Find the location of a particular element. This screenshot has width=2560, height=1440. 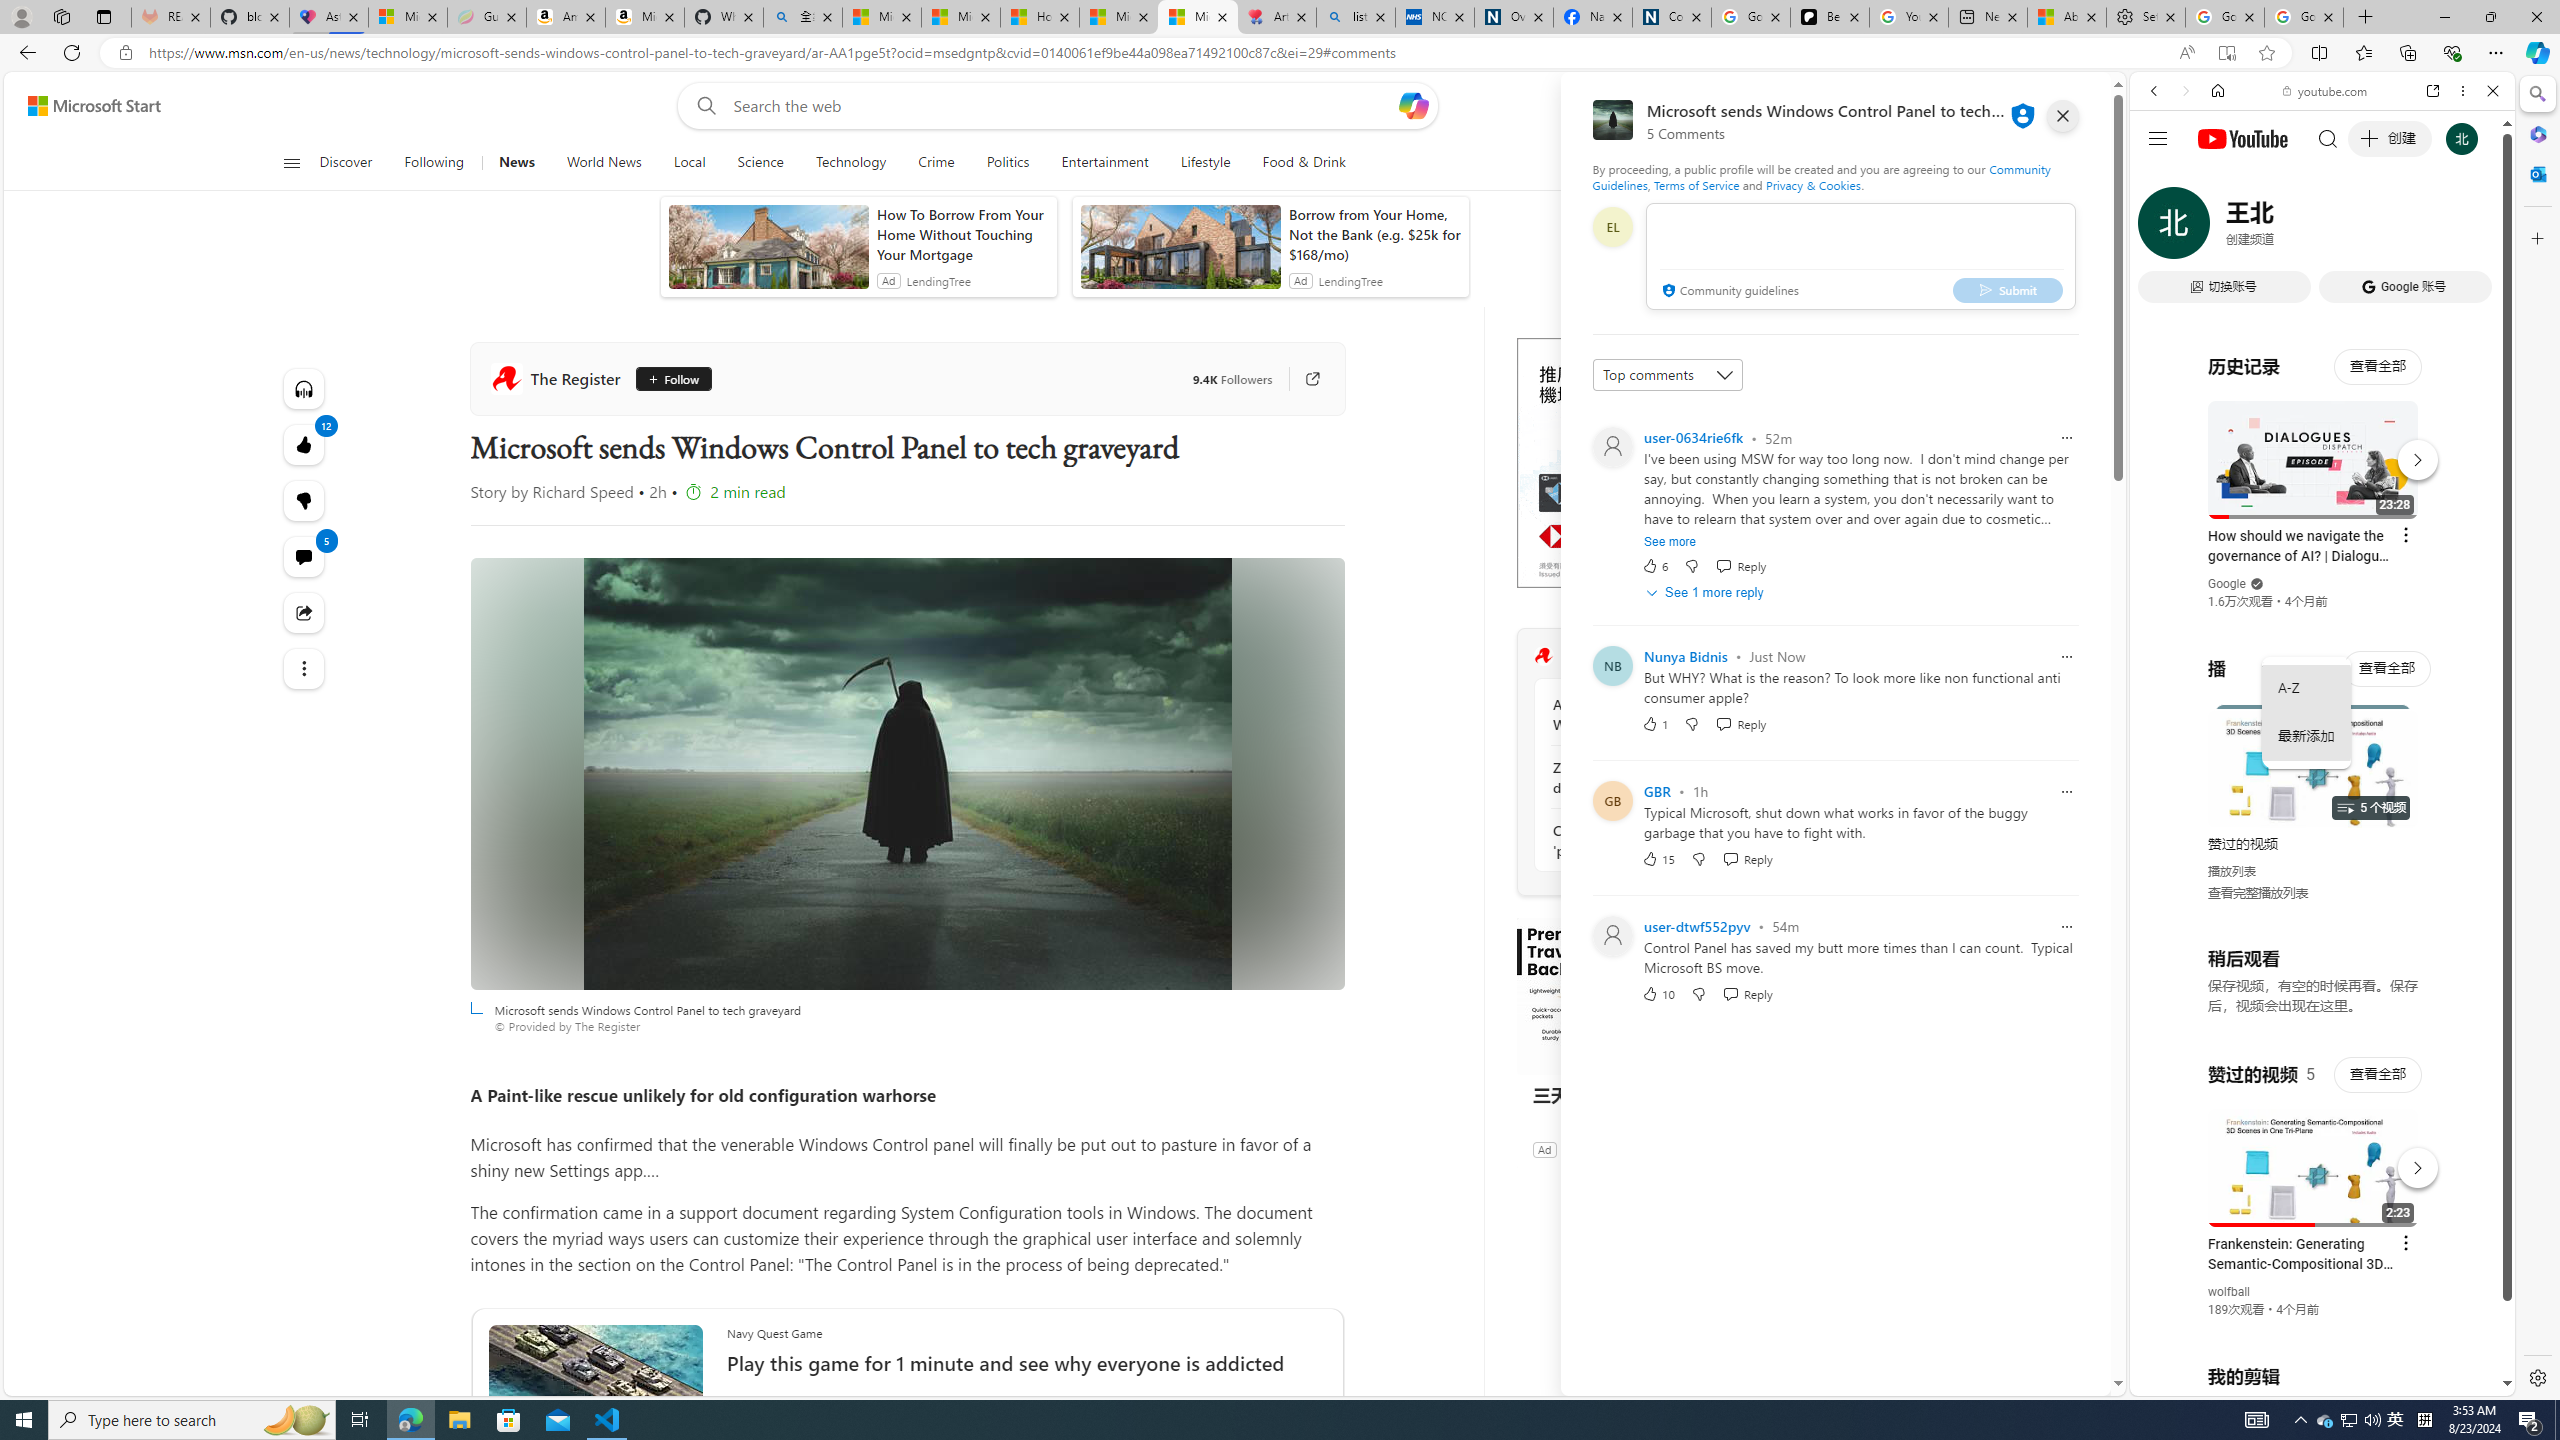

Visit The Register website is located at coordinates (1790, 655).